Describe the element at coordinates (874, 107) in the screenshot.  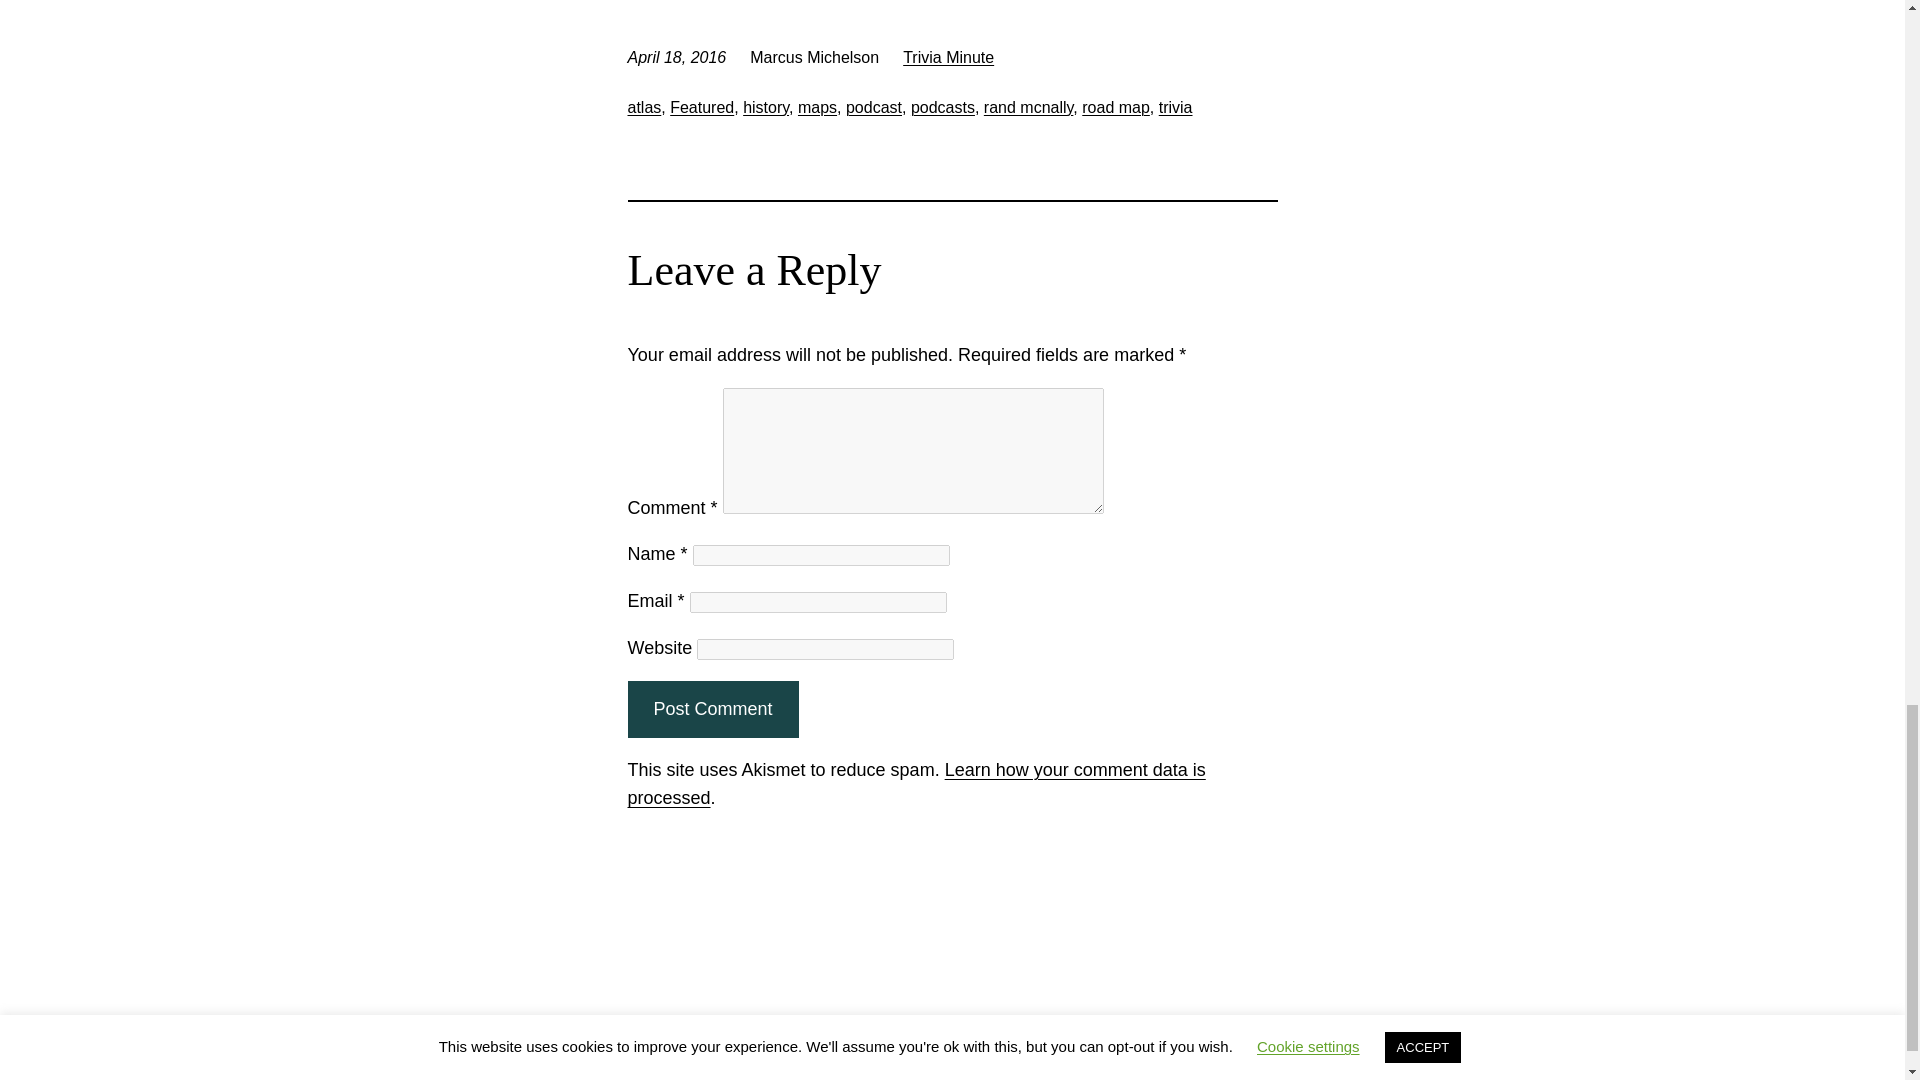
I see `podcast` at that location.